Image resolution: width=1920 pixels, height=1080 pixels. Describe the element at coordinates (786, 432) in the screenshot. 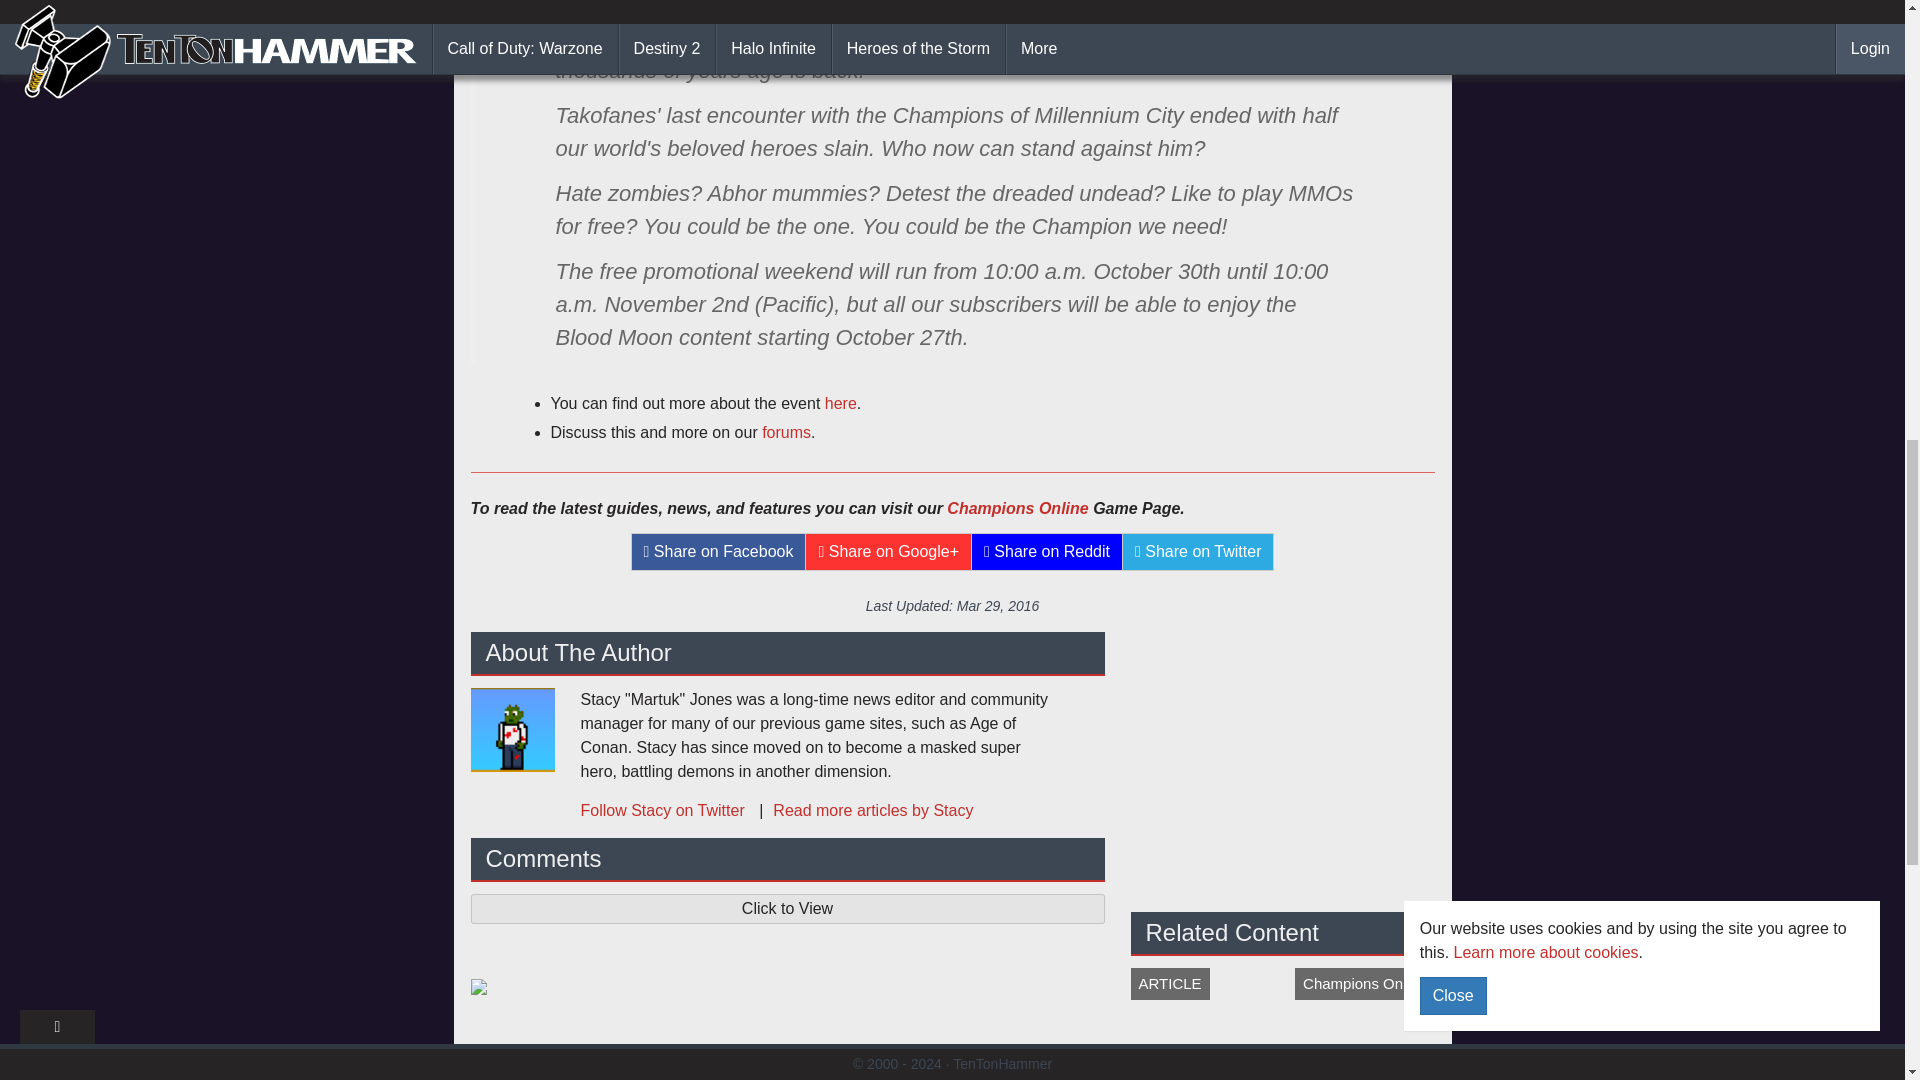

I see `forums` at that location.